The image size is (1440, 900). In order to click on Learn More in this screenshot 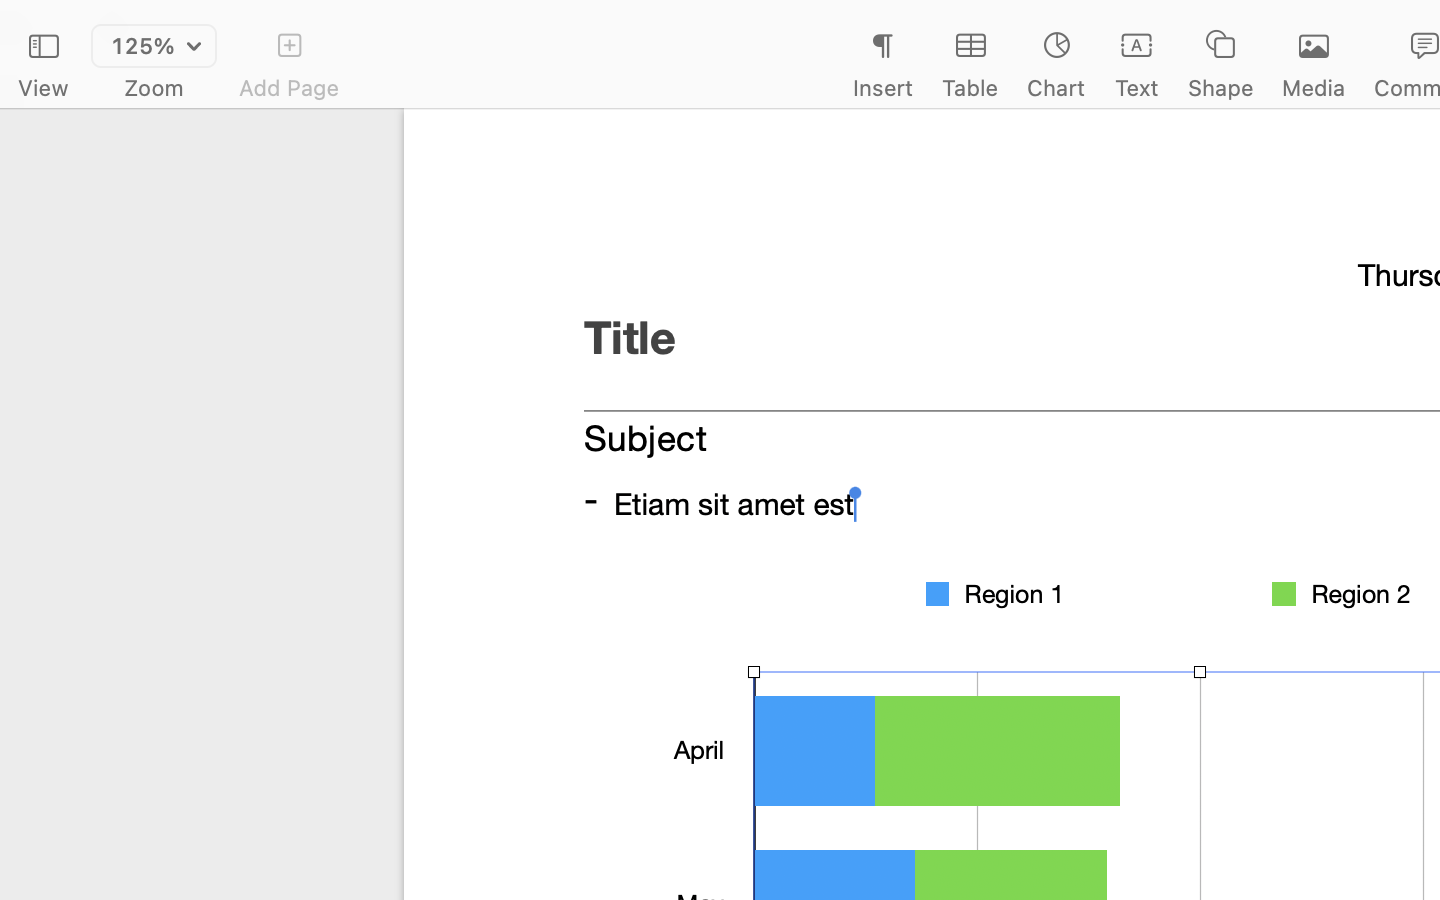, I will do `click(1168, 642)`.